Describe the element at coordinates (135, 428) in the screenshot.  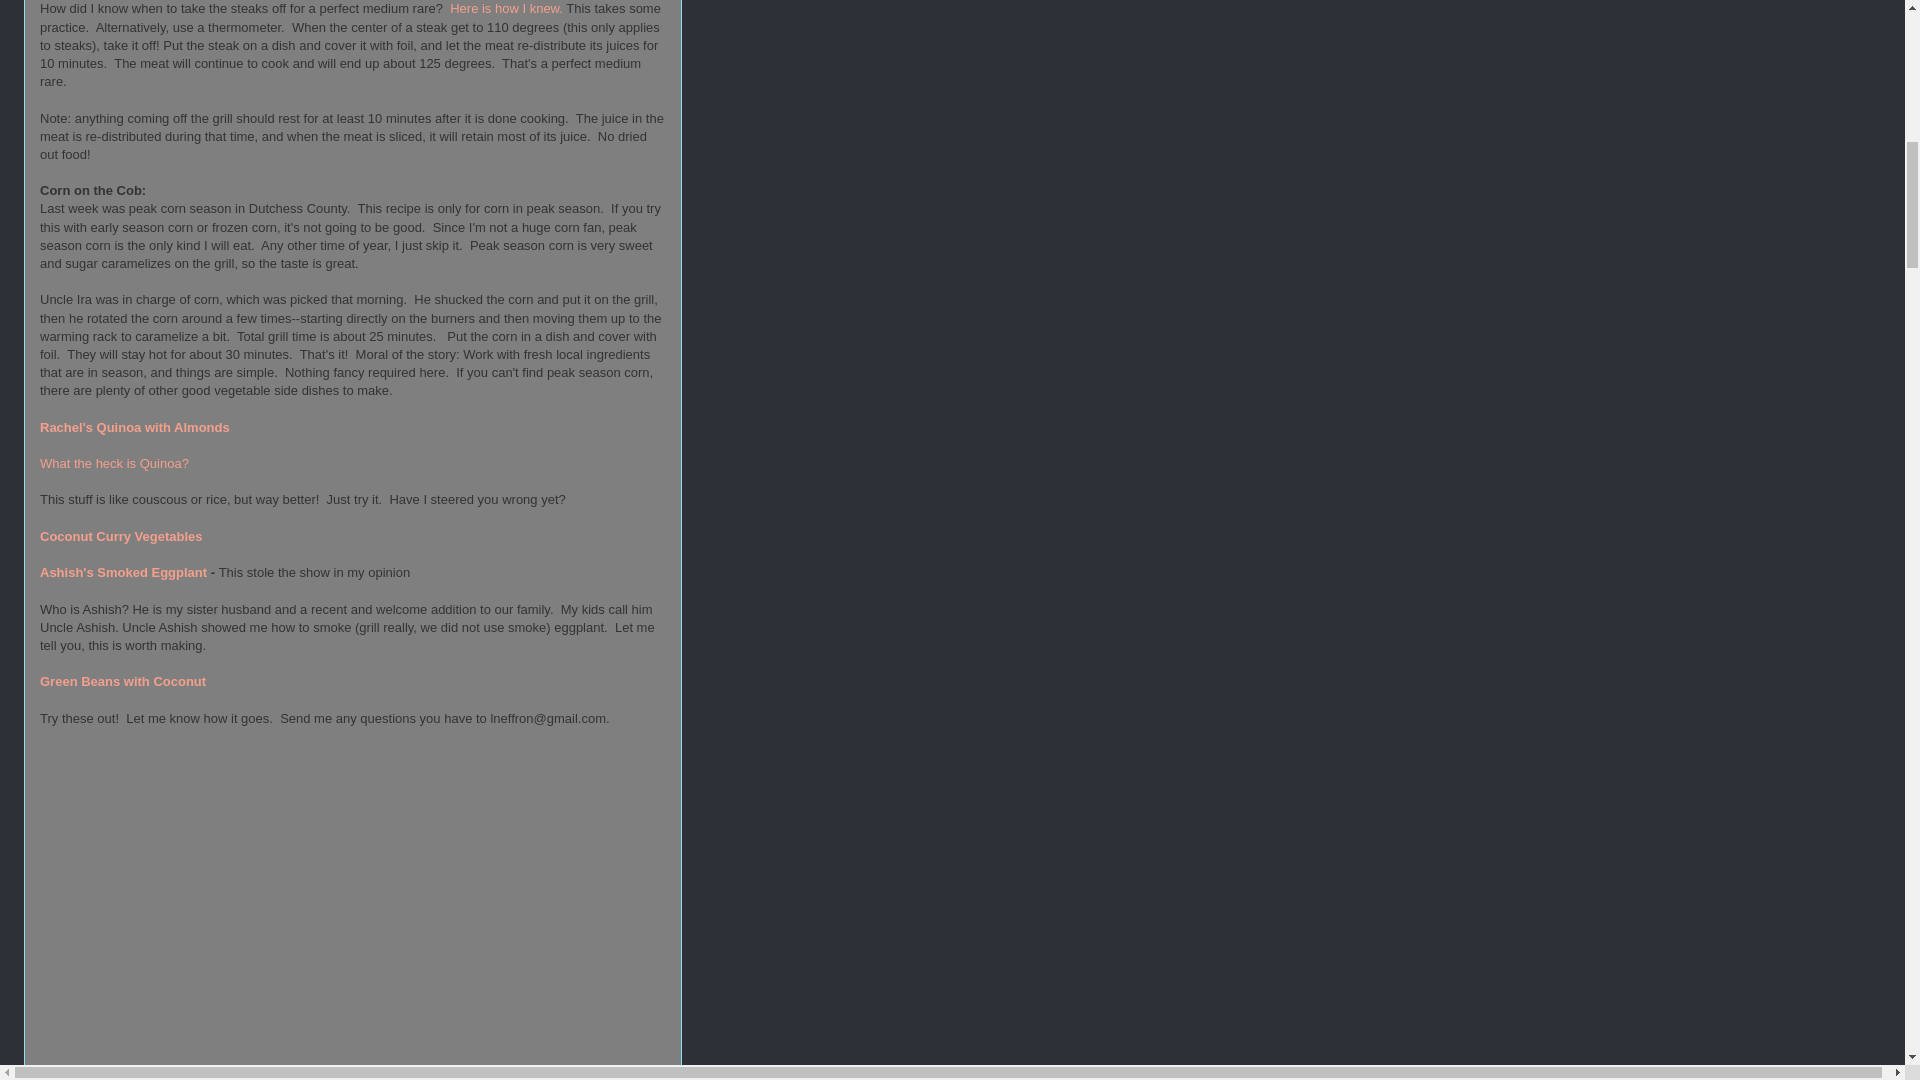
I see `Rachel's Quinoa with Almonds` at that location.